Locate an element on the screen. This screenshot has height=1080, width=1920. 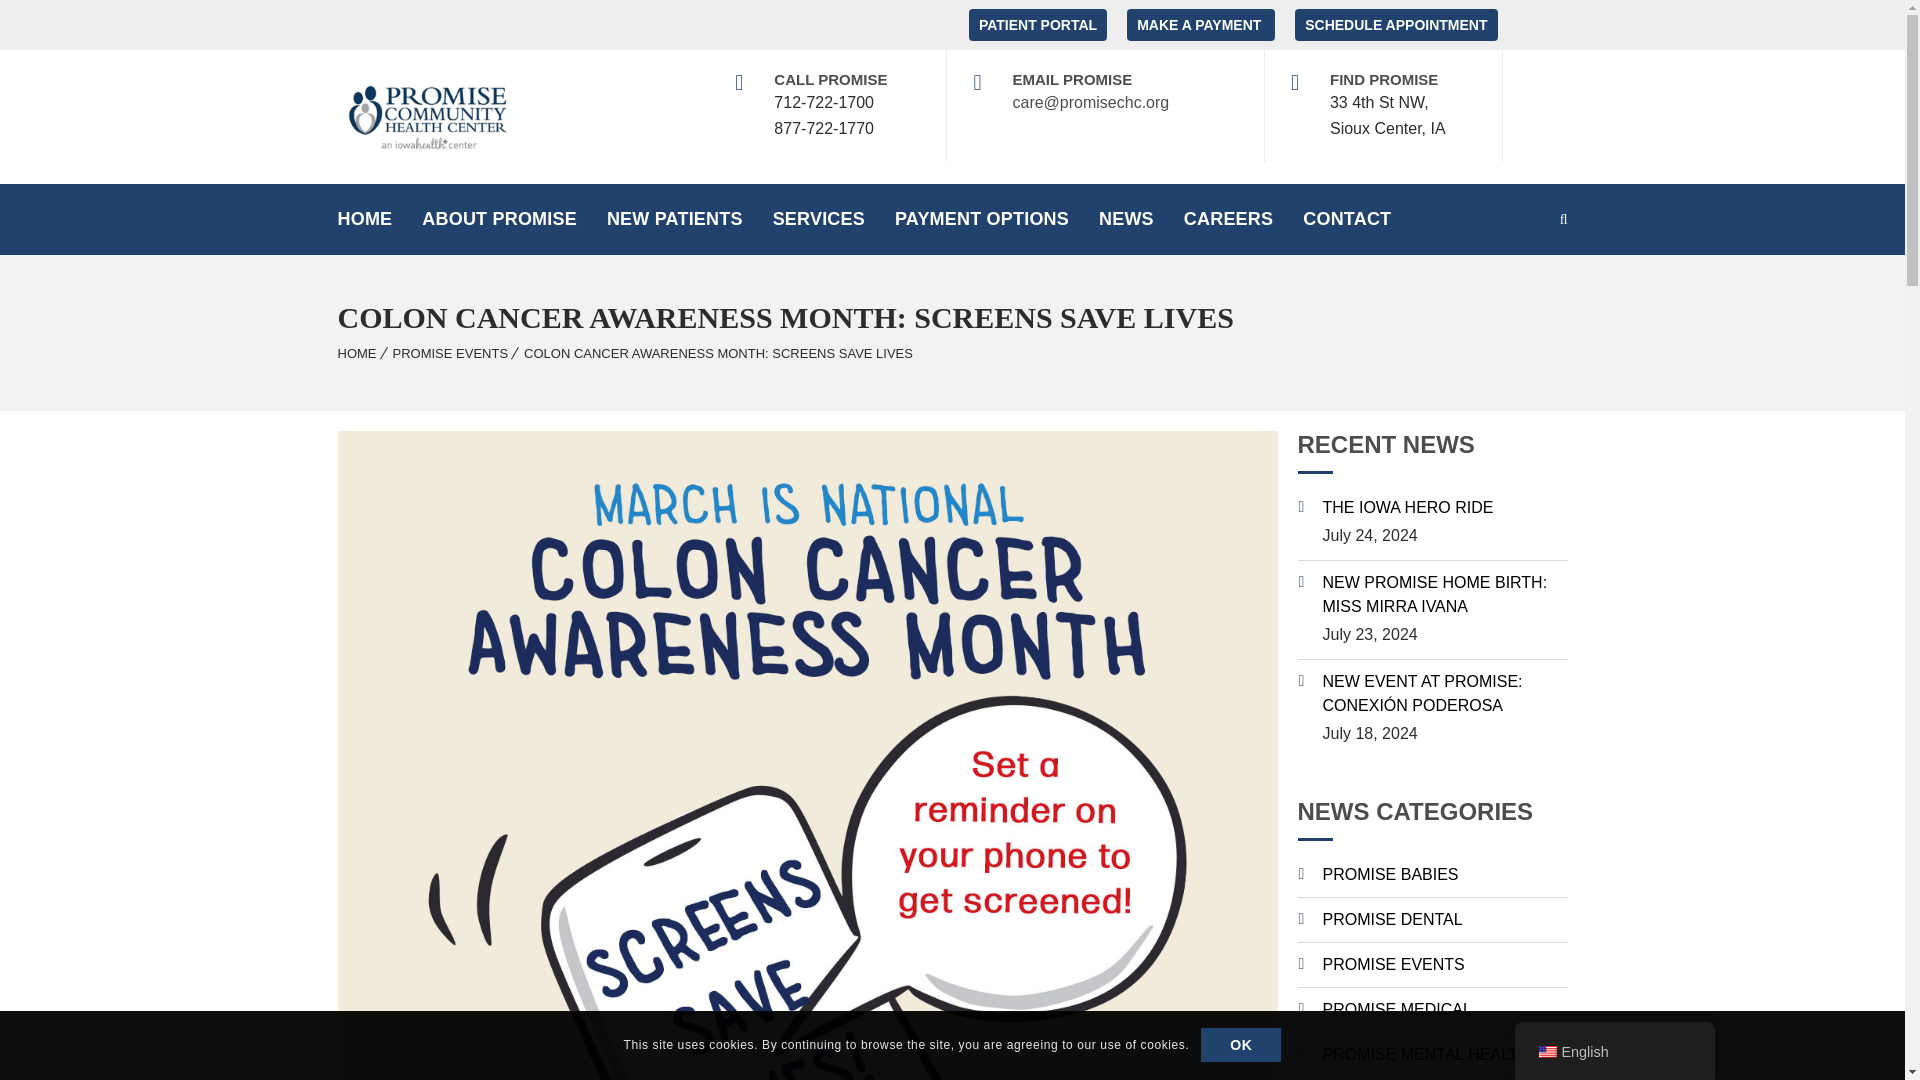
ABOUT PROMISE is located at coordinates (499, 218).